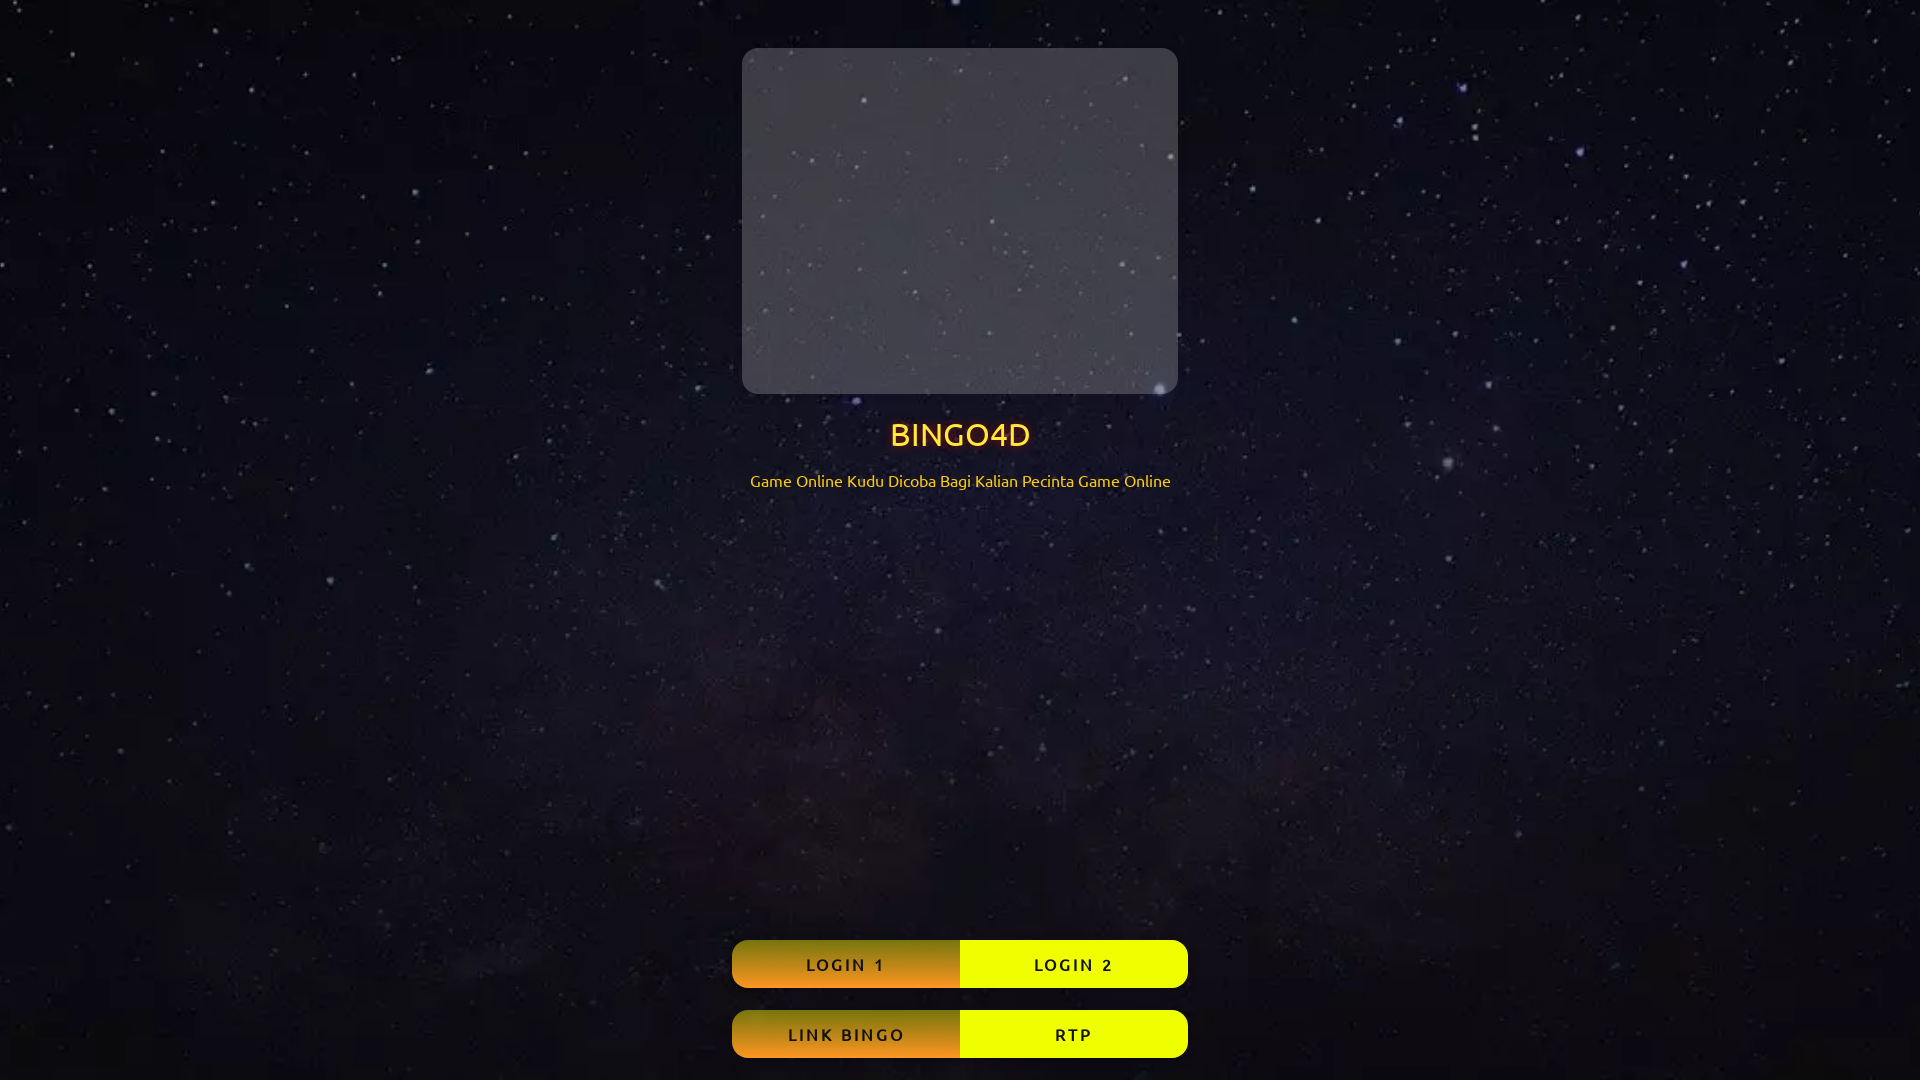 This screenshot has width=1920, height=1080. Describe the element at coordinates (1074, 1034) in the screenshot. I see `RTP` at that location.